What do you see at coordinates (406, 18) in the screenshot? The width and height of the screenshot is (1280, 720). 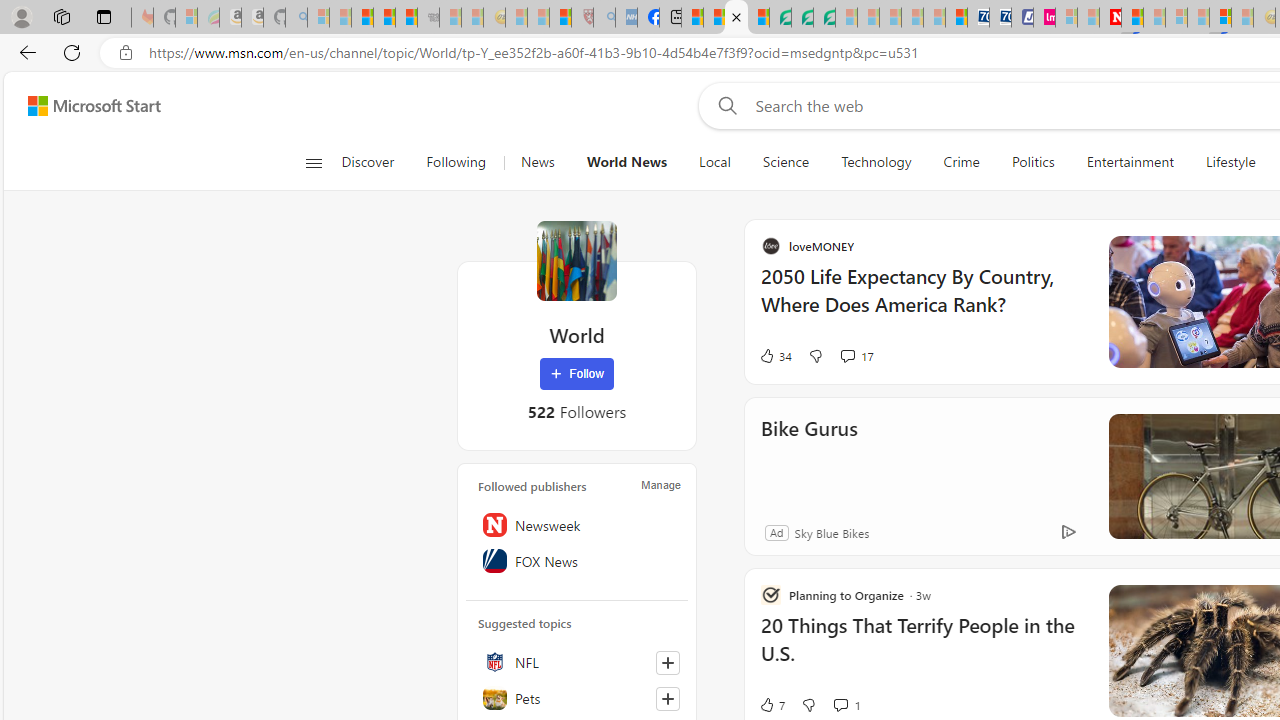 I see `New Report Confirms 2023 Was Record Hot | Watch` at bounding box center [406, 18].